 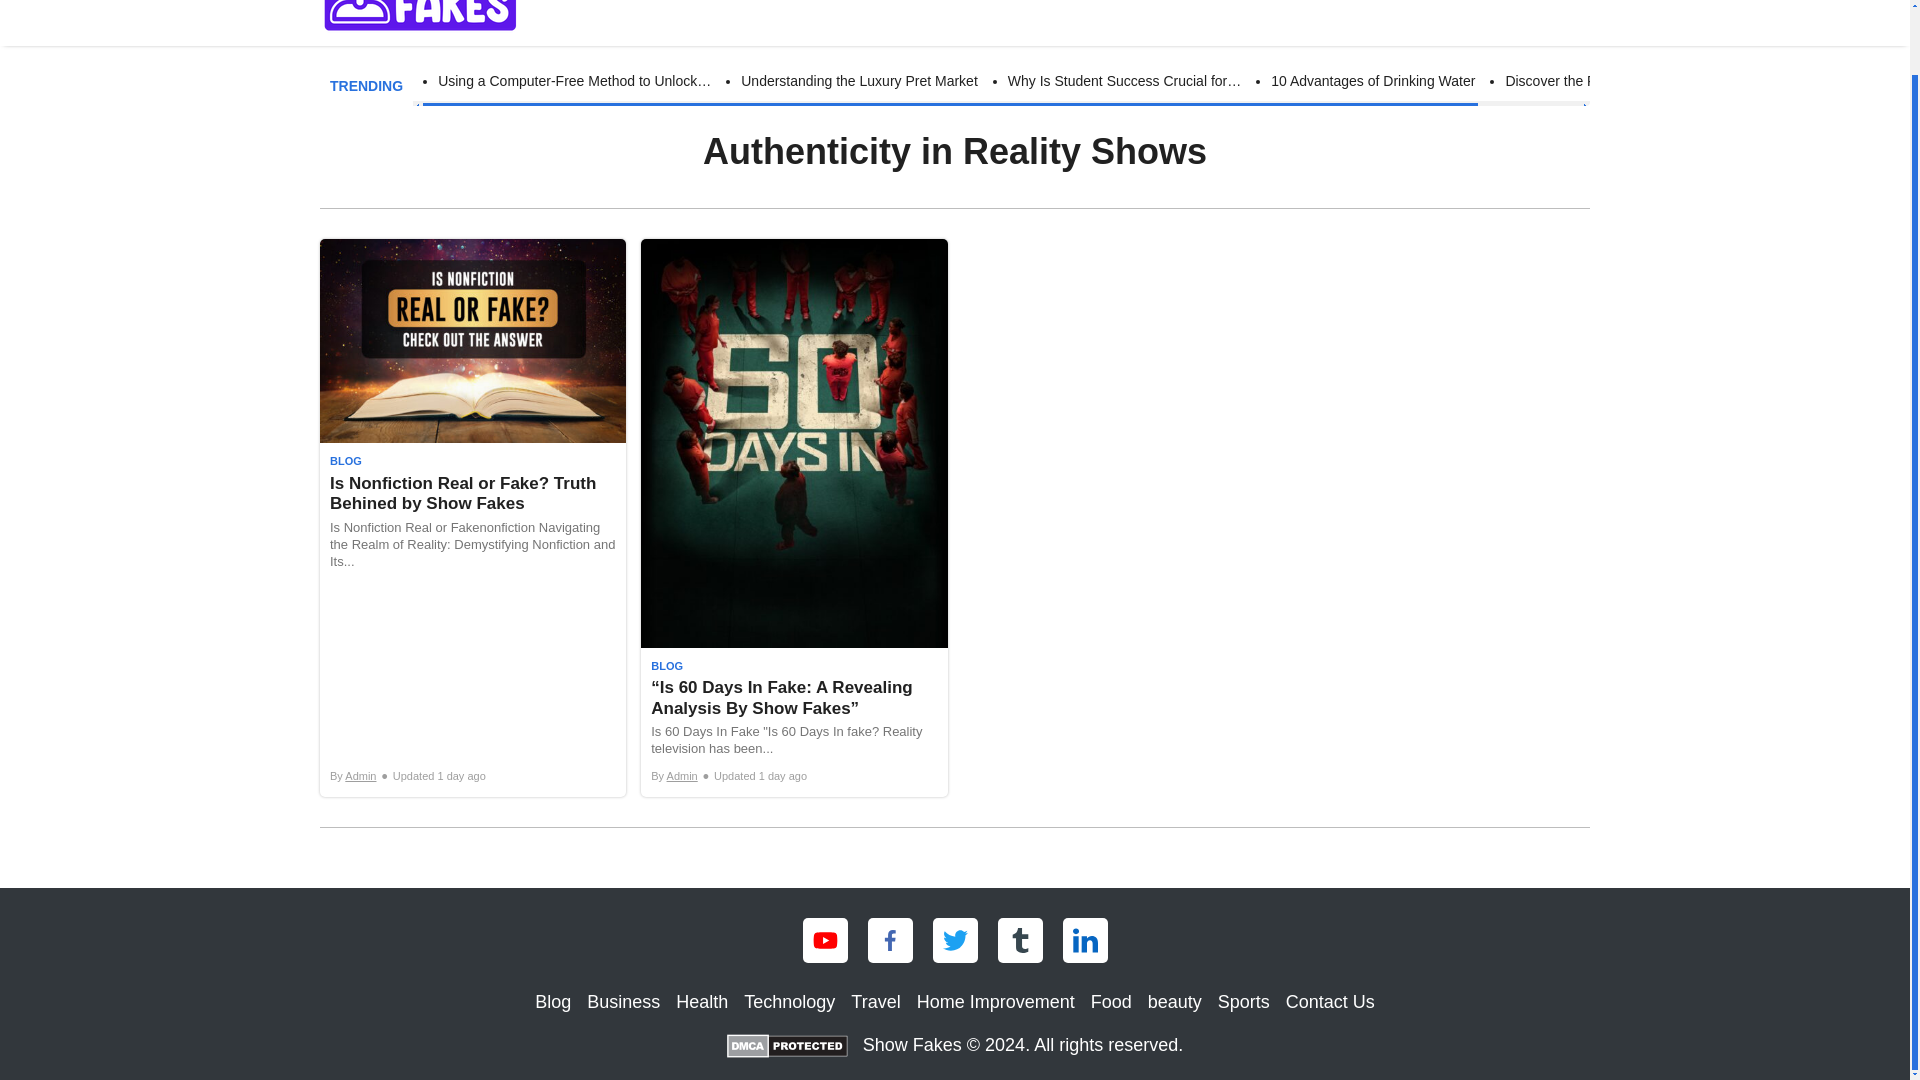 What do you see at coordinates (796, 6) in the screenshot?
I see `Business` at bounding box center [796, 6].